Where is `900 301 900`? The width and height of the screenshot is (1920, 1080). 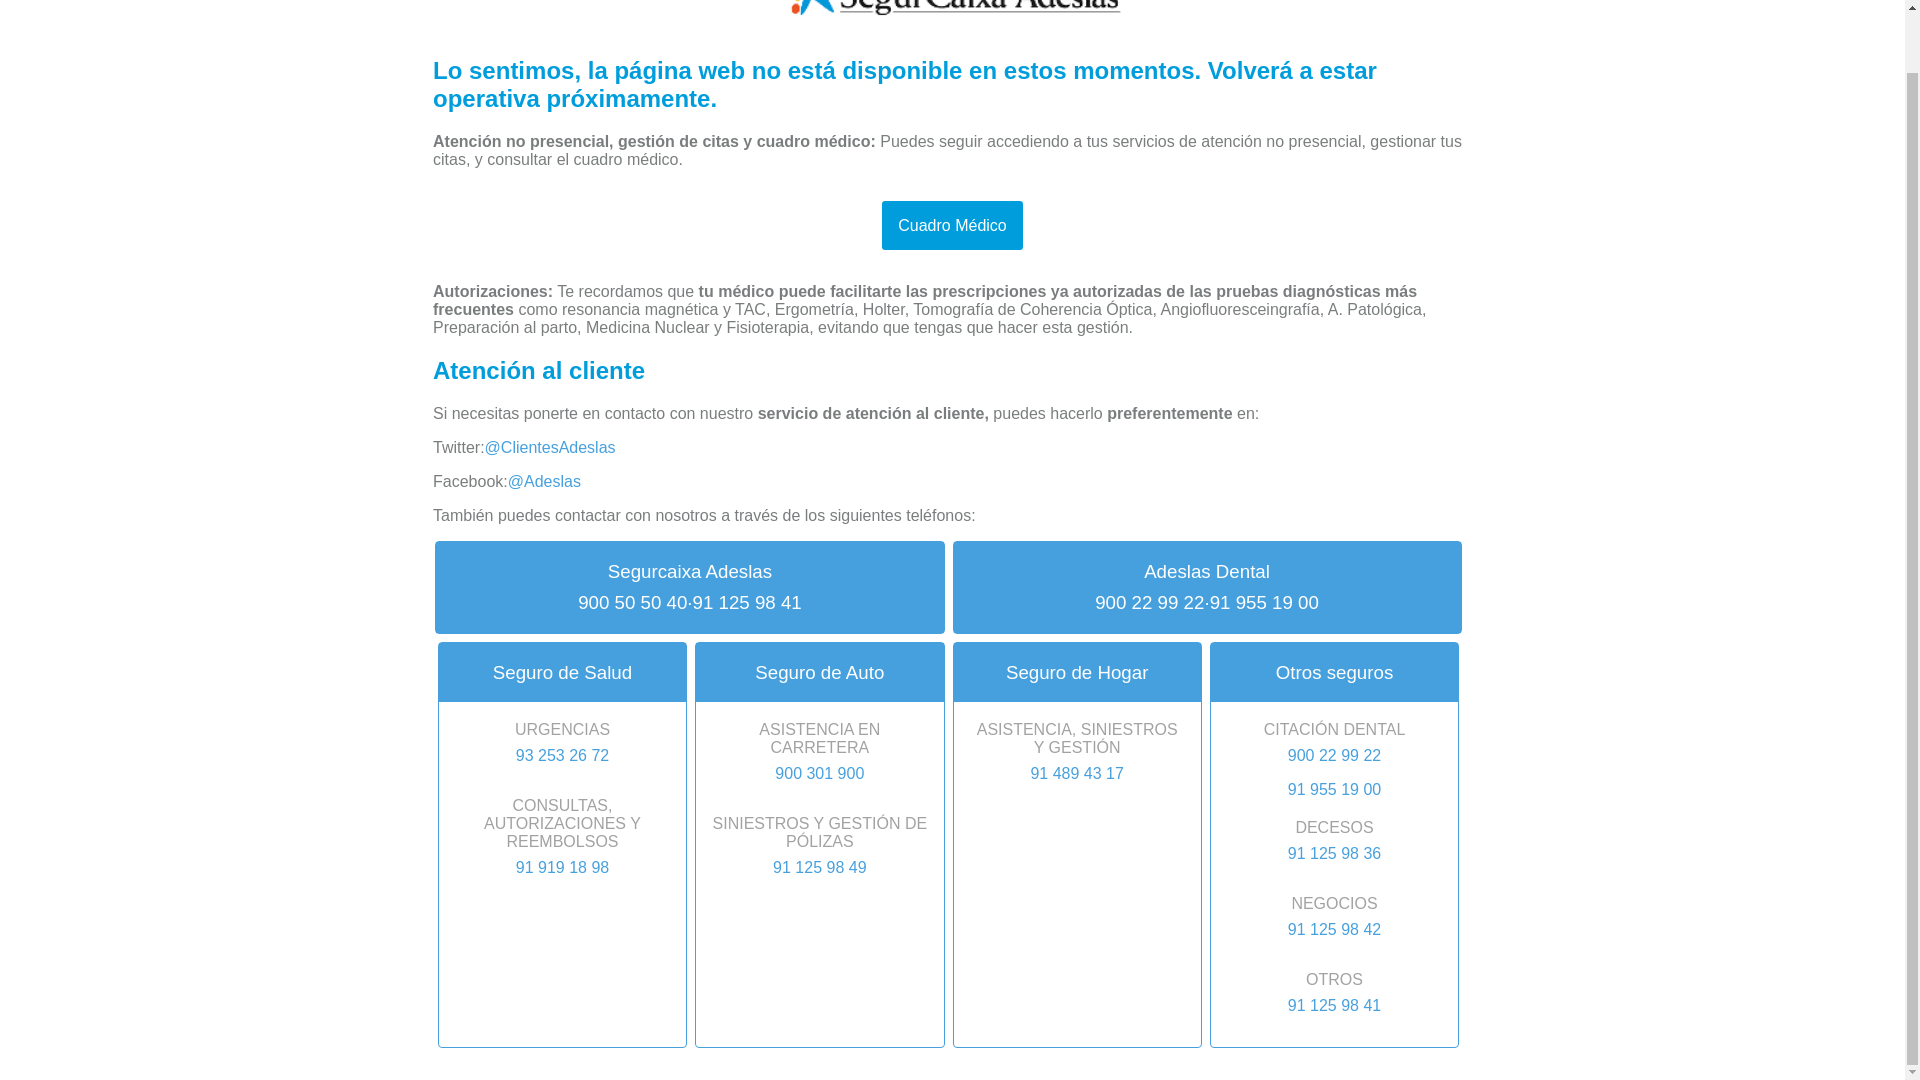
900 301 900 is located at coordinates (818, 774).